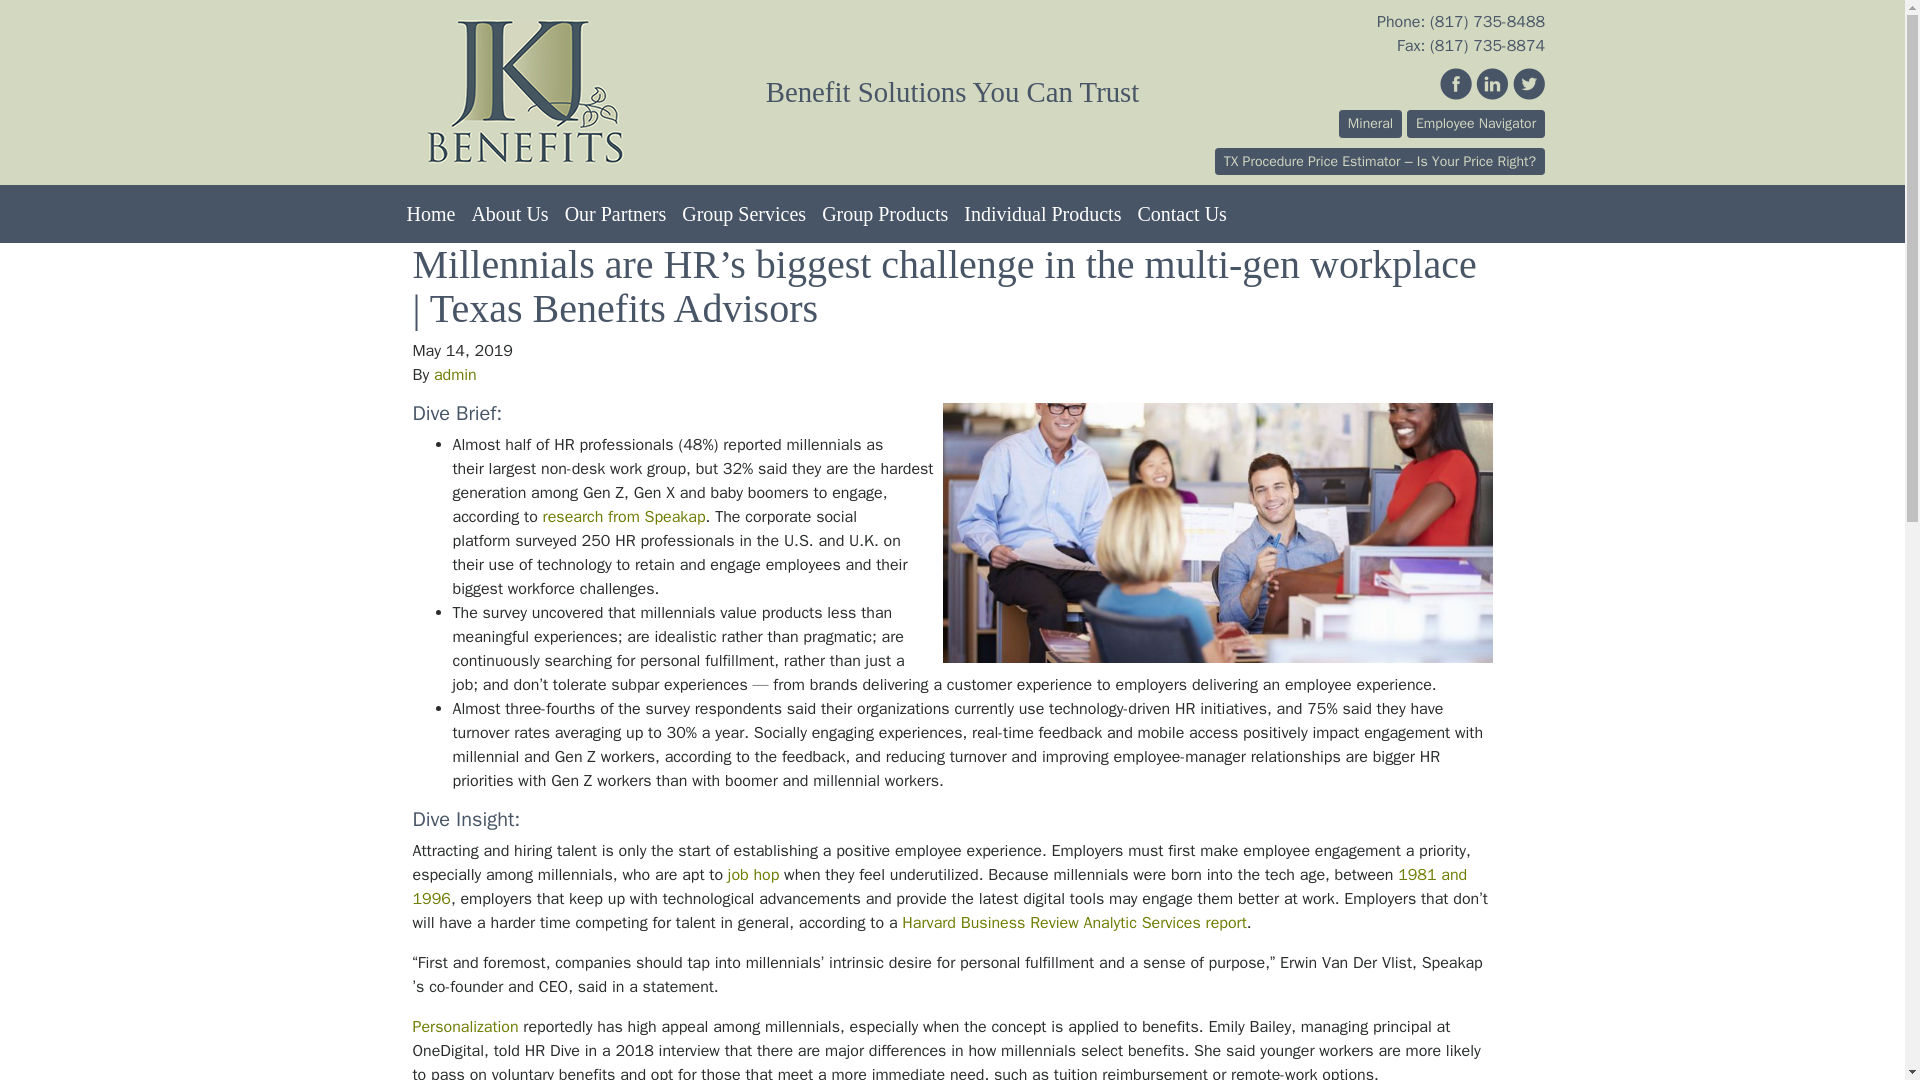 The image size is (1920, 1080). Describe the element at coordinates (1476, 124) in the screenshot. I see `Employee Navigator` at that location.